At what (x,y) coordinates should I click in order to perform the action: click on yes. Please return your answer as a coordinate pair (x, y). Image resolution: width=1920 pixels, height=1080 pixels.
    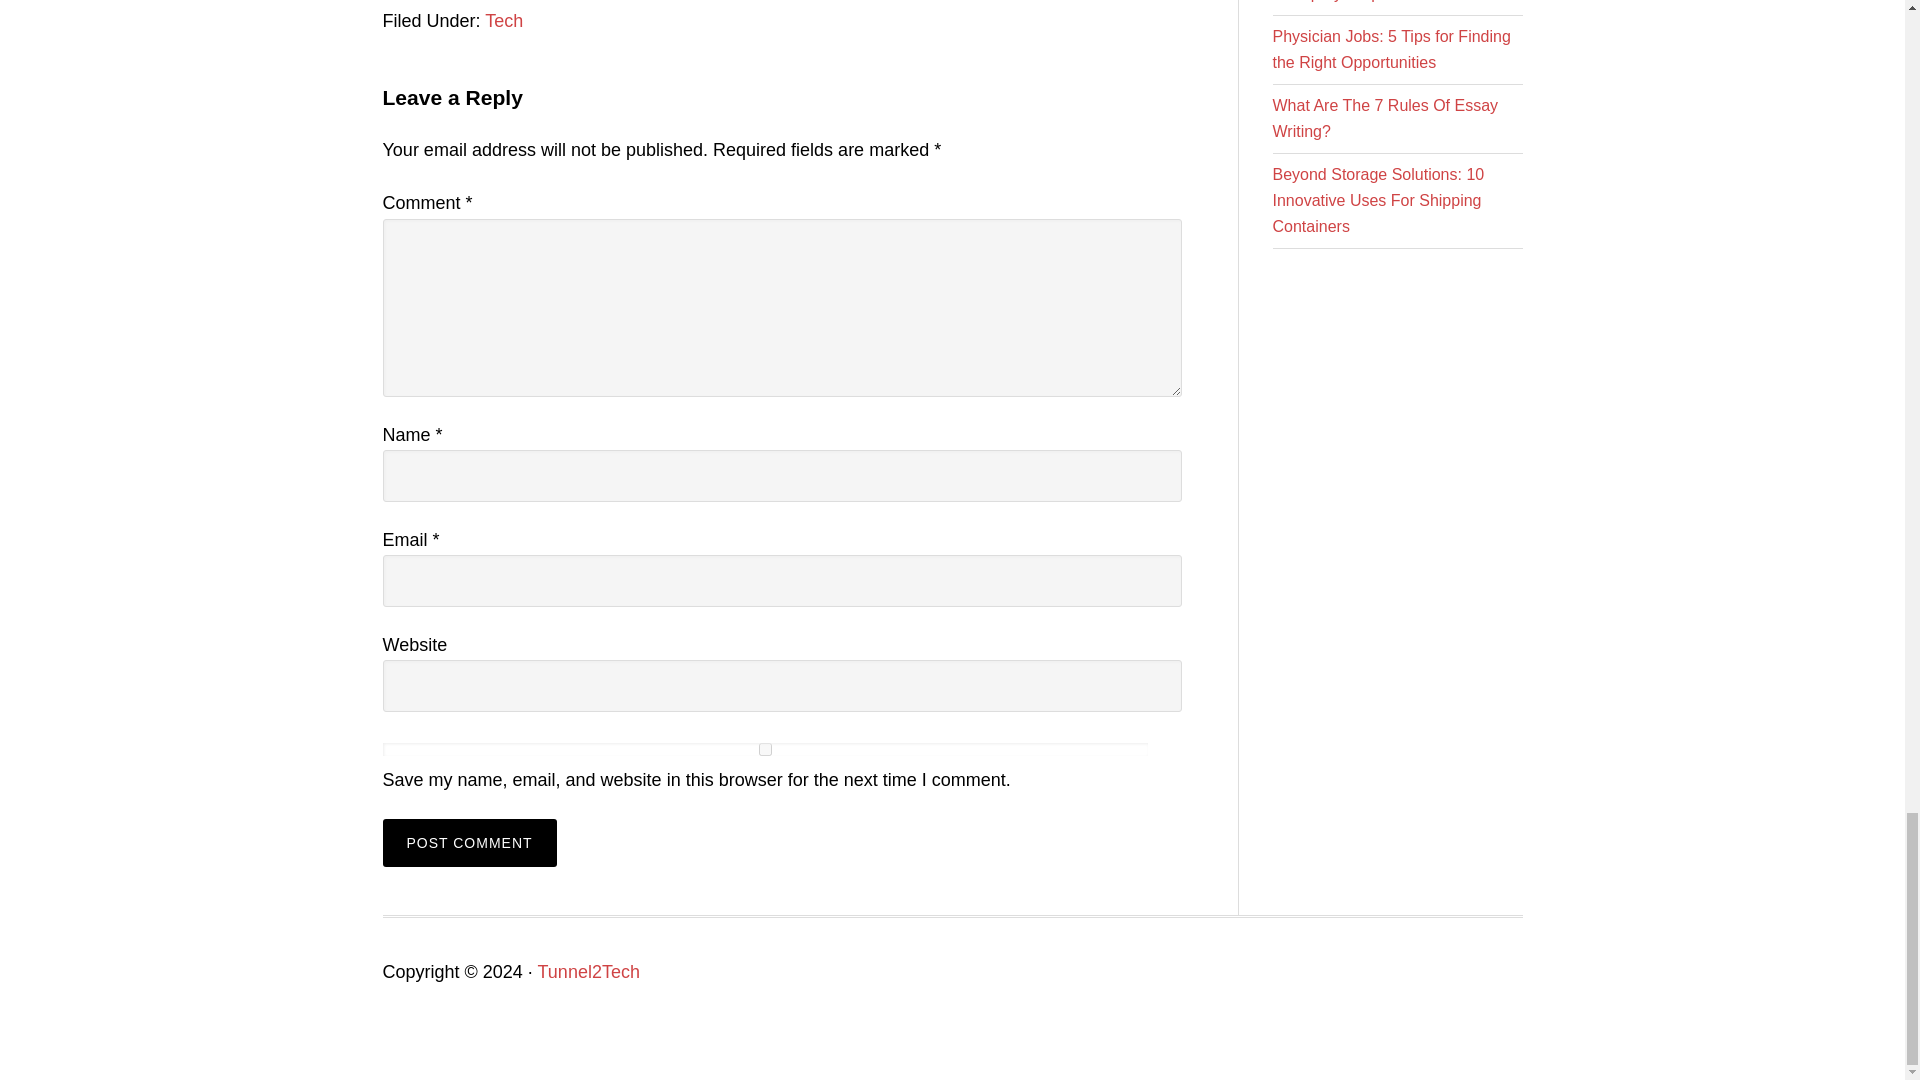
    Looking at the image, I should click on (764, 750).